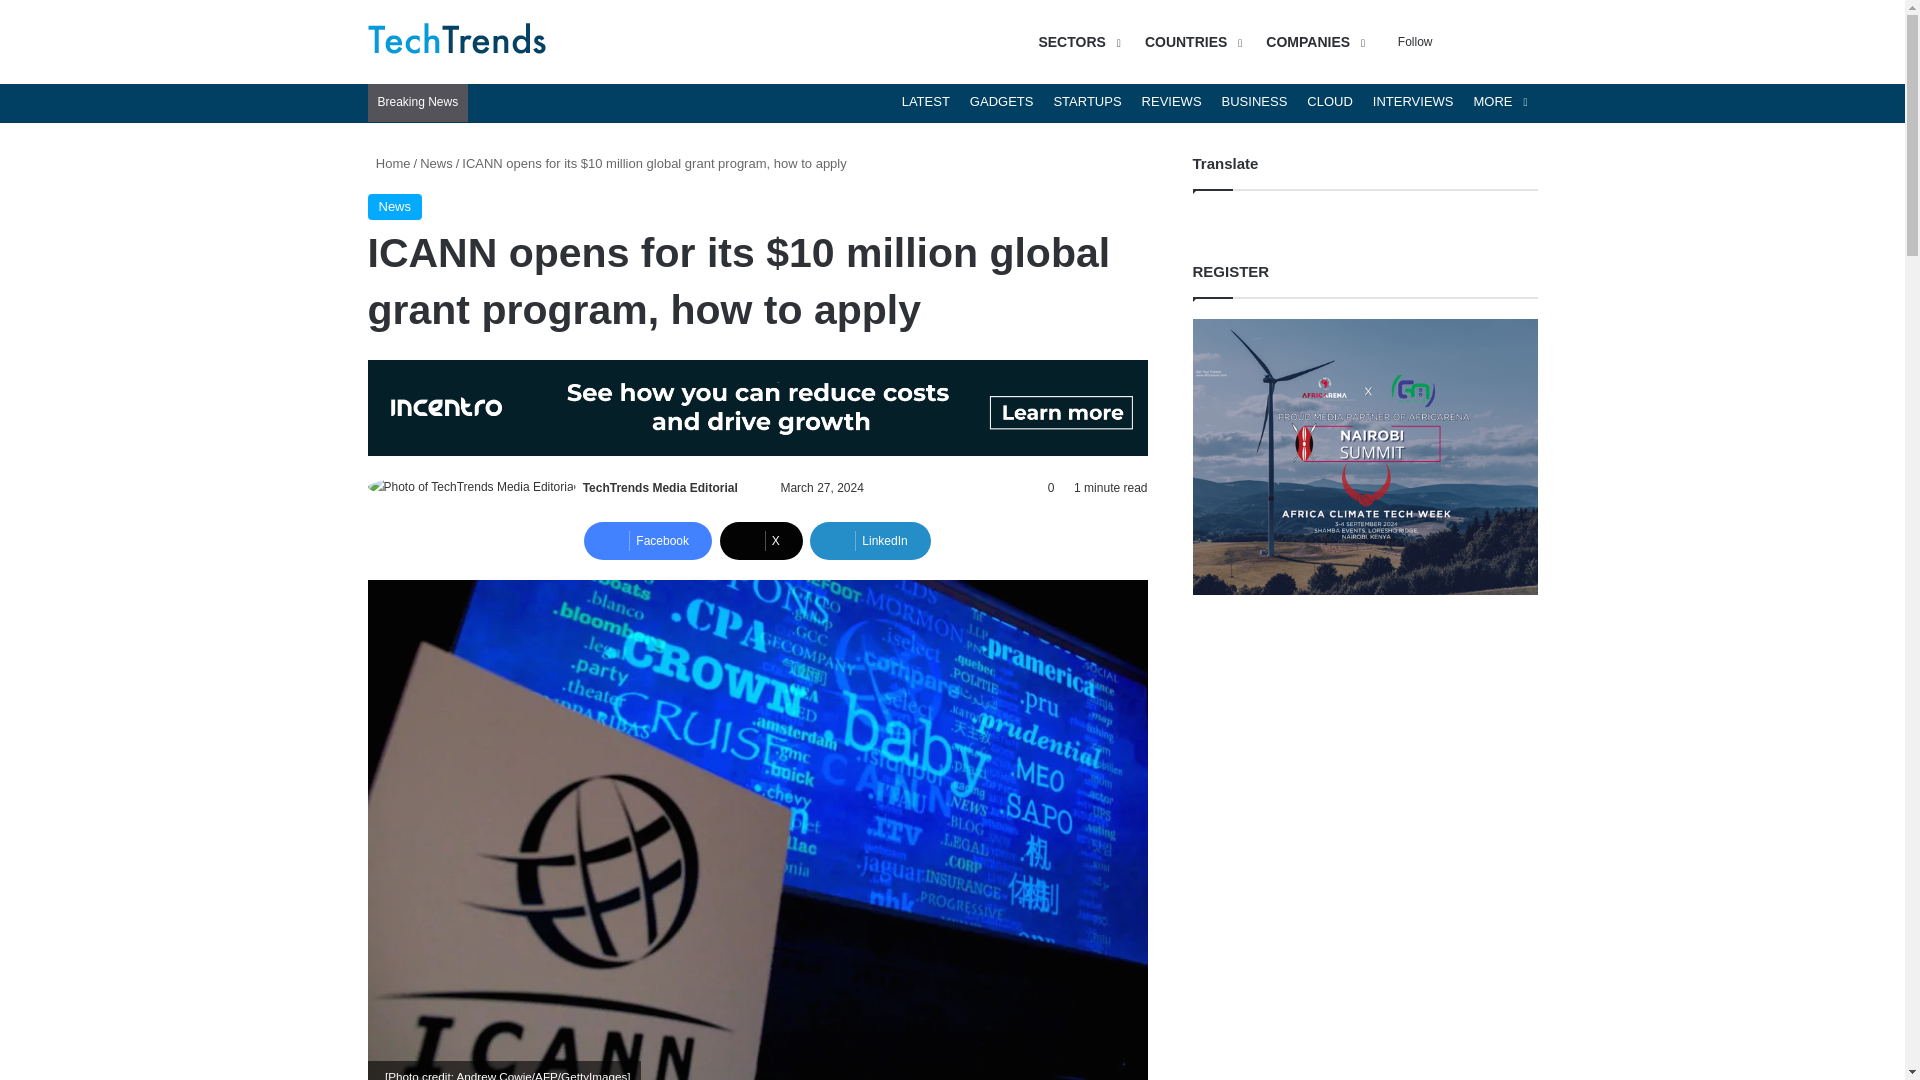 Image resolution: width=1920 pixels, height=1080 pixels. What do you see at coordinates (458, 42) in the screenshot?
I see `TechTrendsKE` at bounding box center [458, 42].